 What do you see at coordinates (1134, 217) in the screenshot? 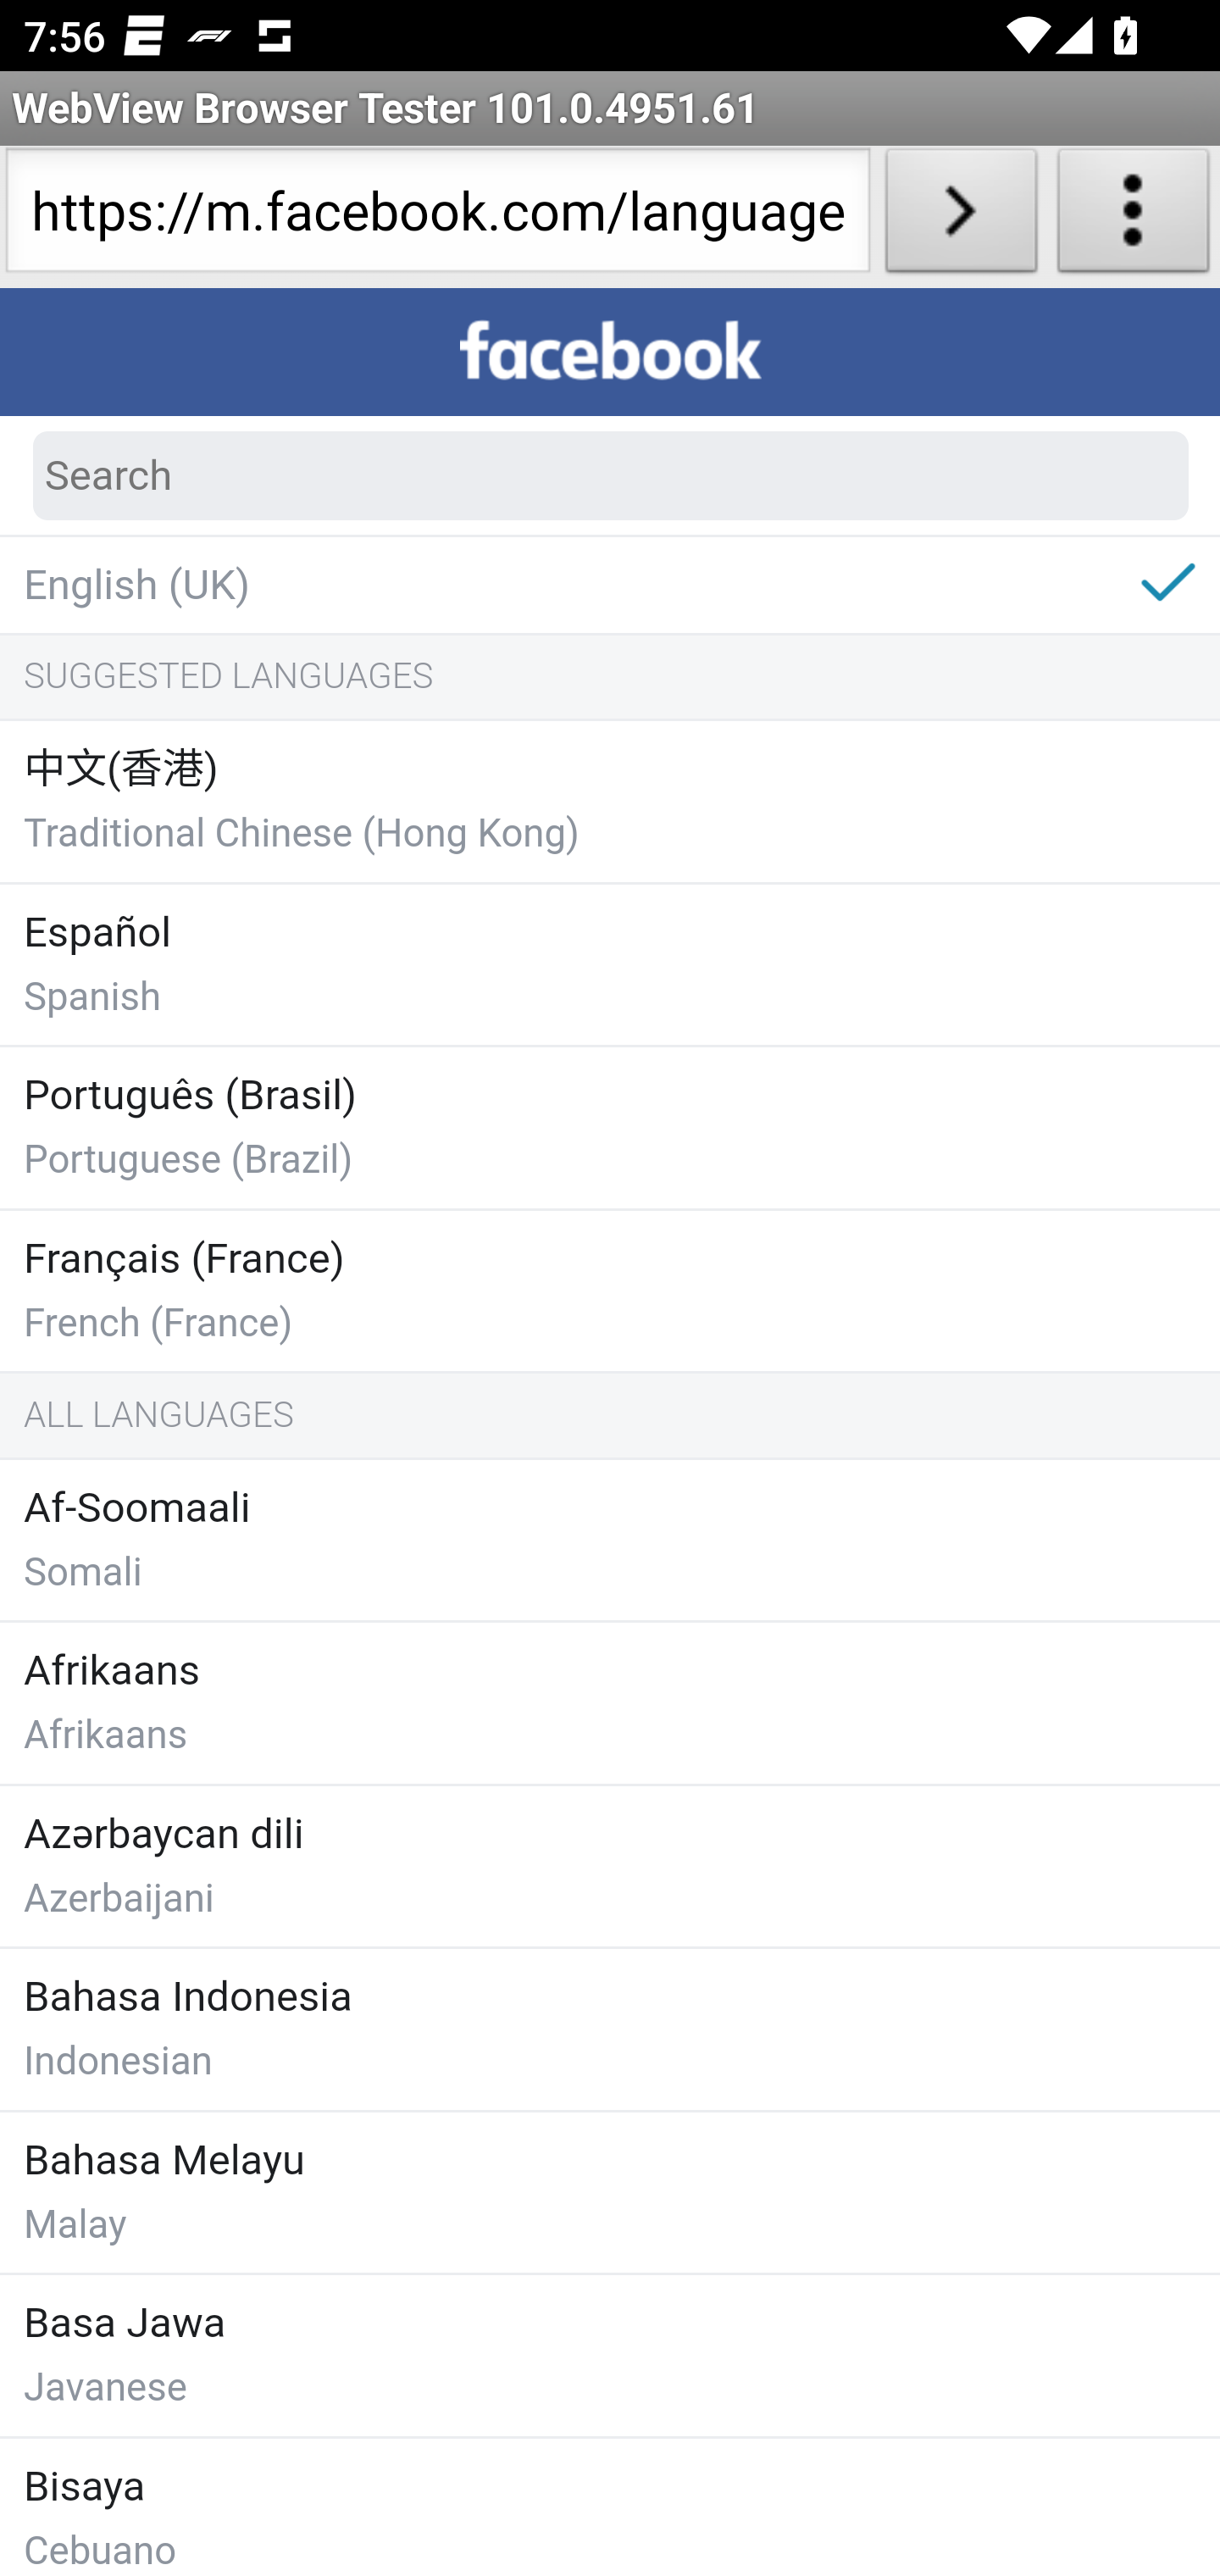
I see `About WebView` at bounding box center [1134, 217].